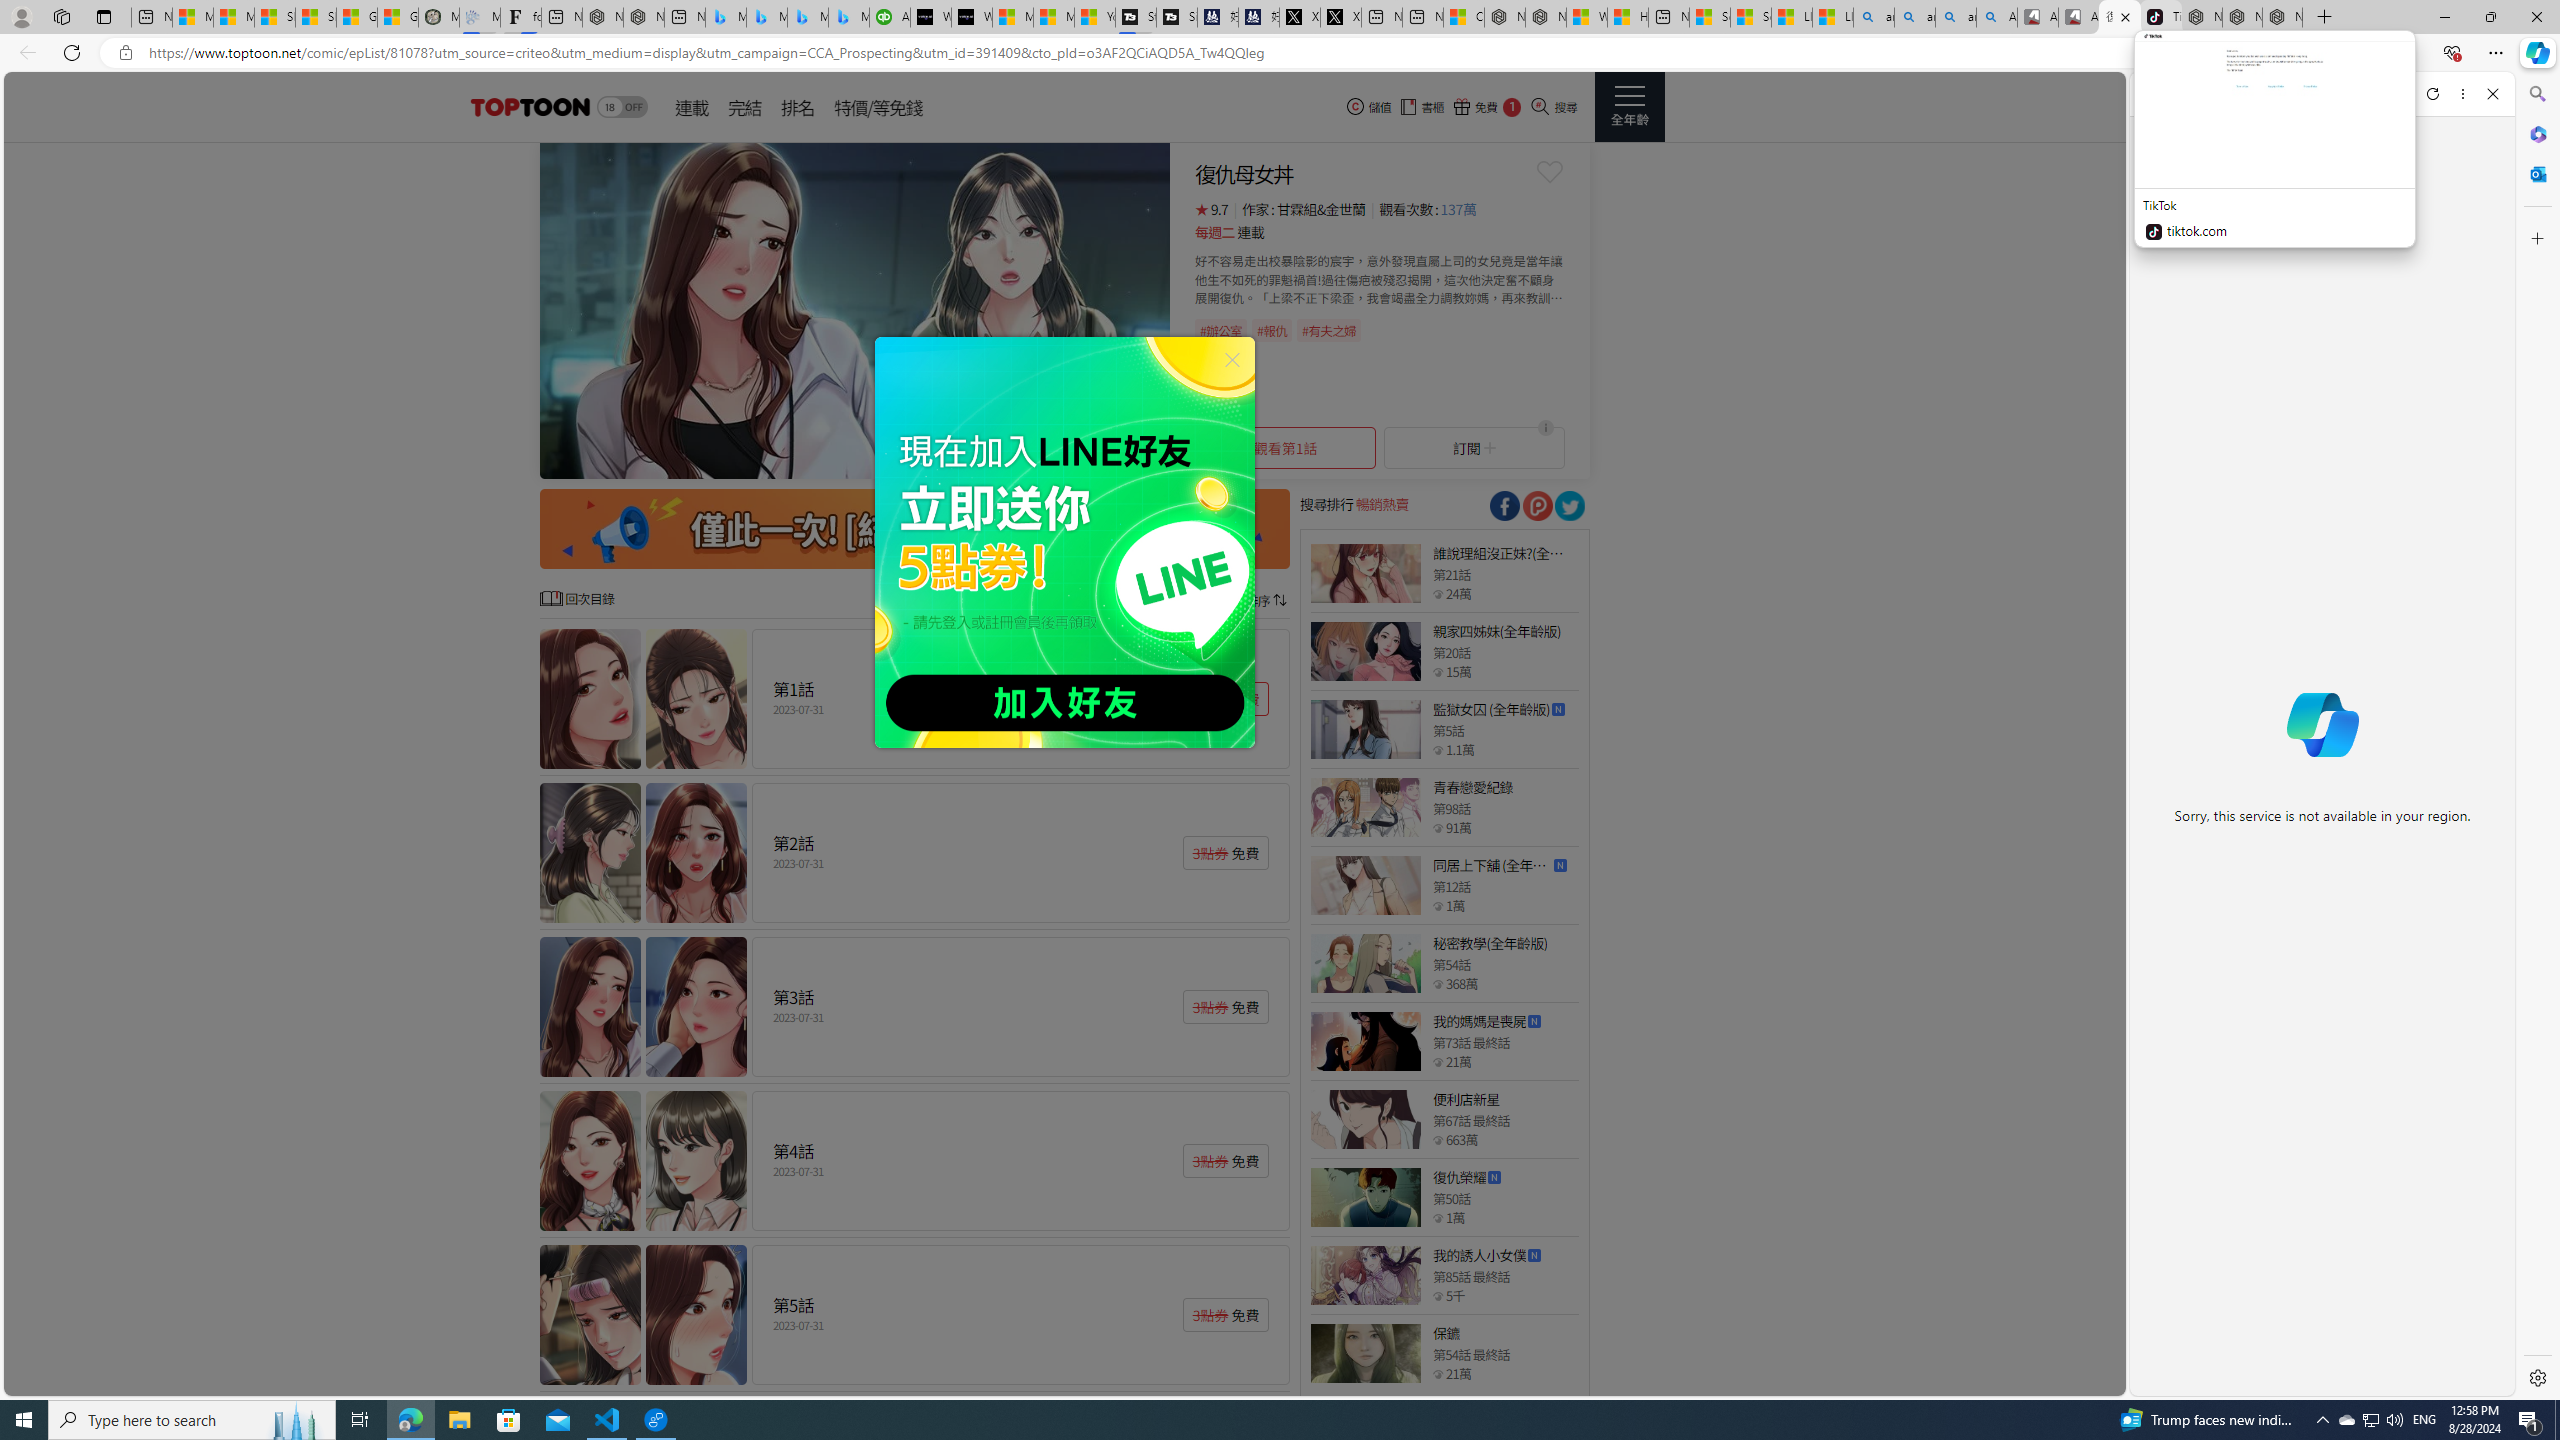  Describe the element at coordinates (1438, 1374) in the screenshot. I see `Class: epicon_starpoint` at that location.